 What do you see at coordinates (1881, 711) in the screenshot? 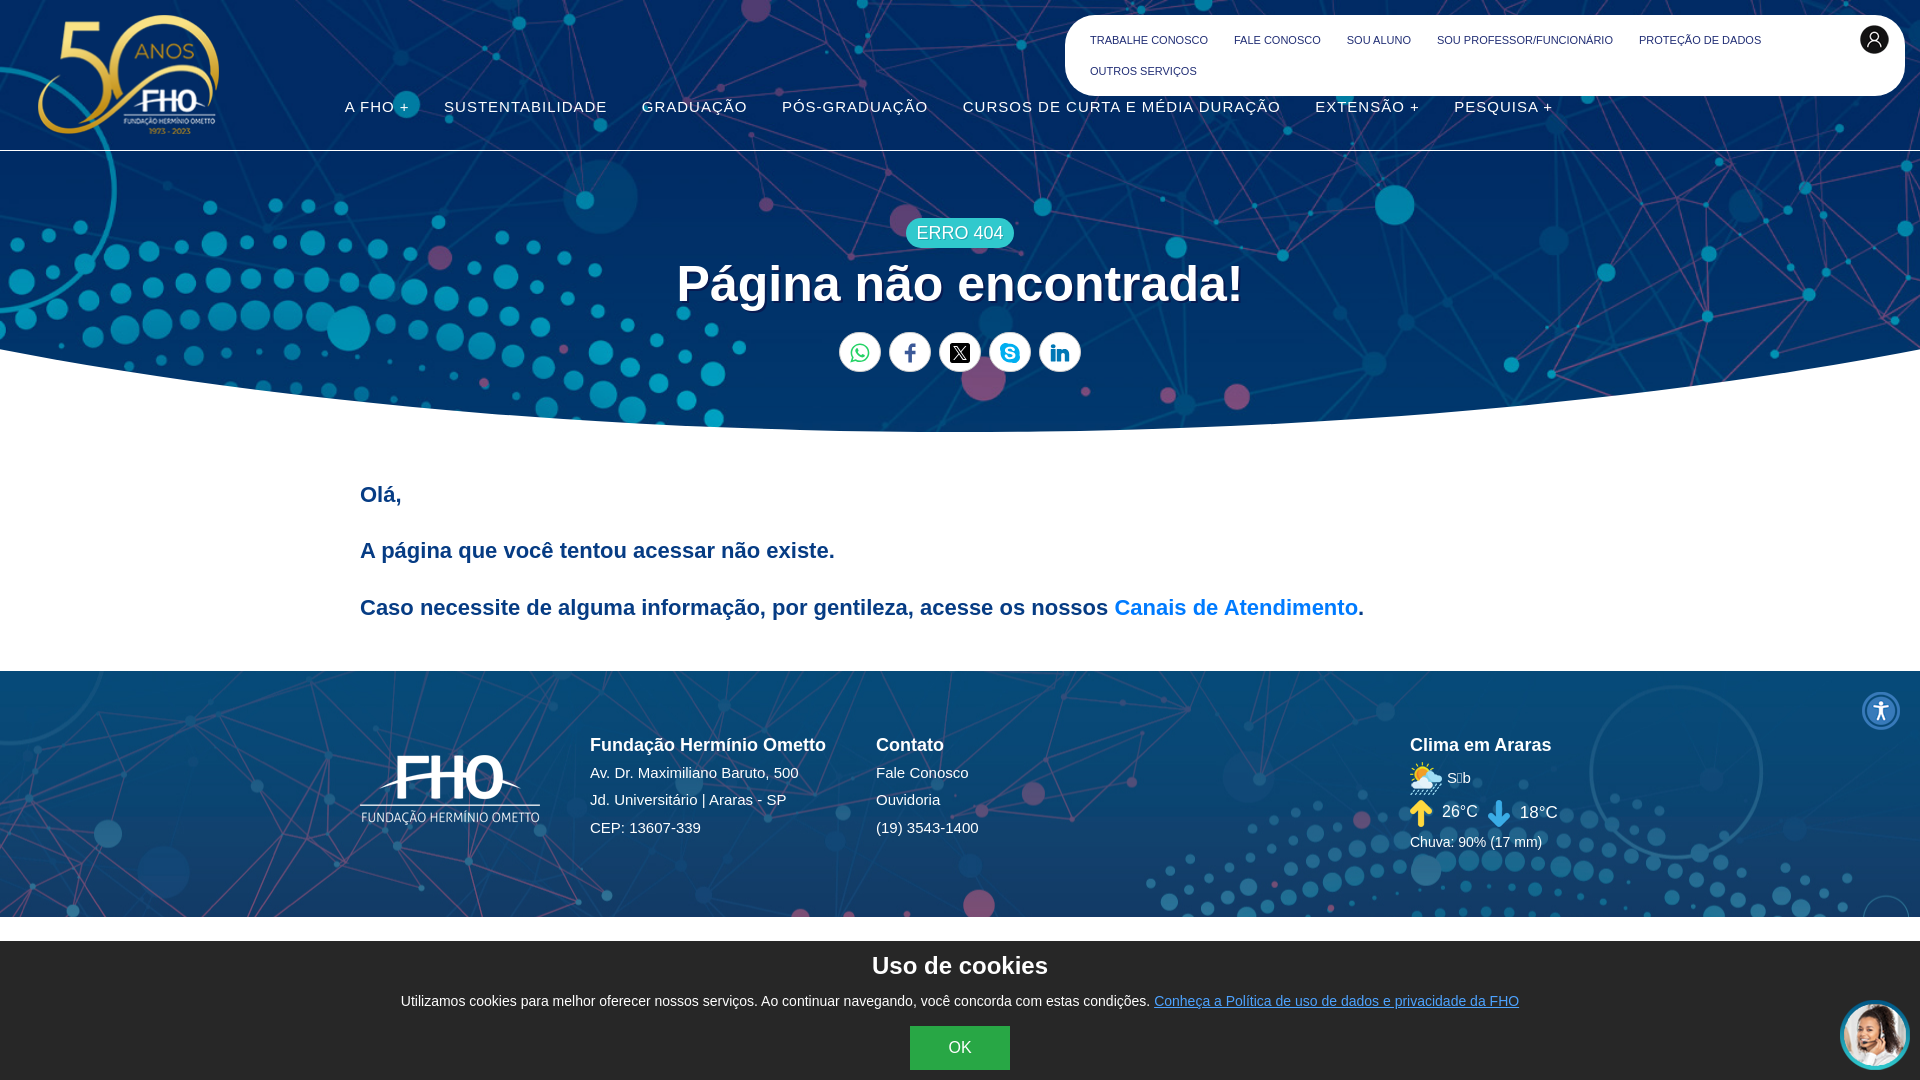
I see `Menu Acessibilidade` at bounding box center [1881, 711].